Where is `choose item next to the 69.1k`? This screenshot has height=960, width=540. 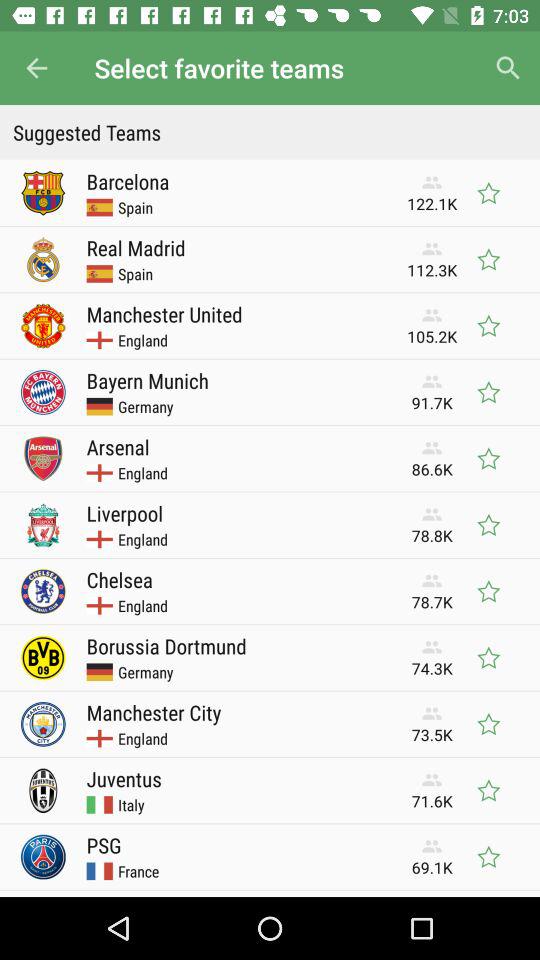 choose item next to the 69.1k is located at coordinates (104, 845).